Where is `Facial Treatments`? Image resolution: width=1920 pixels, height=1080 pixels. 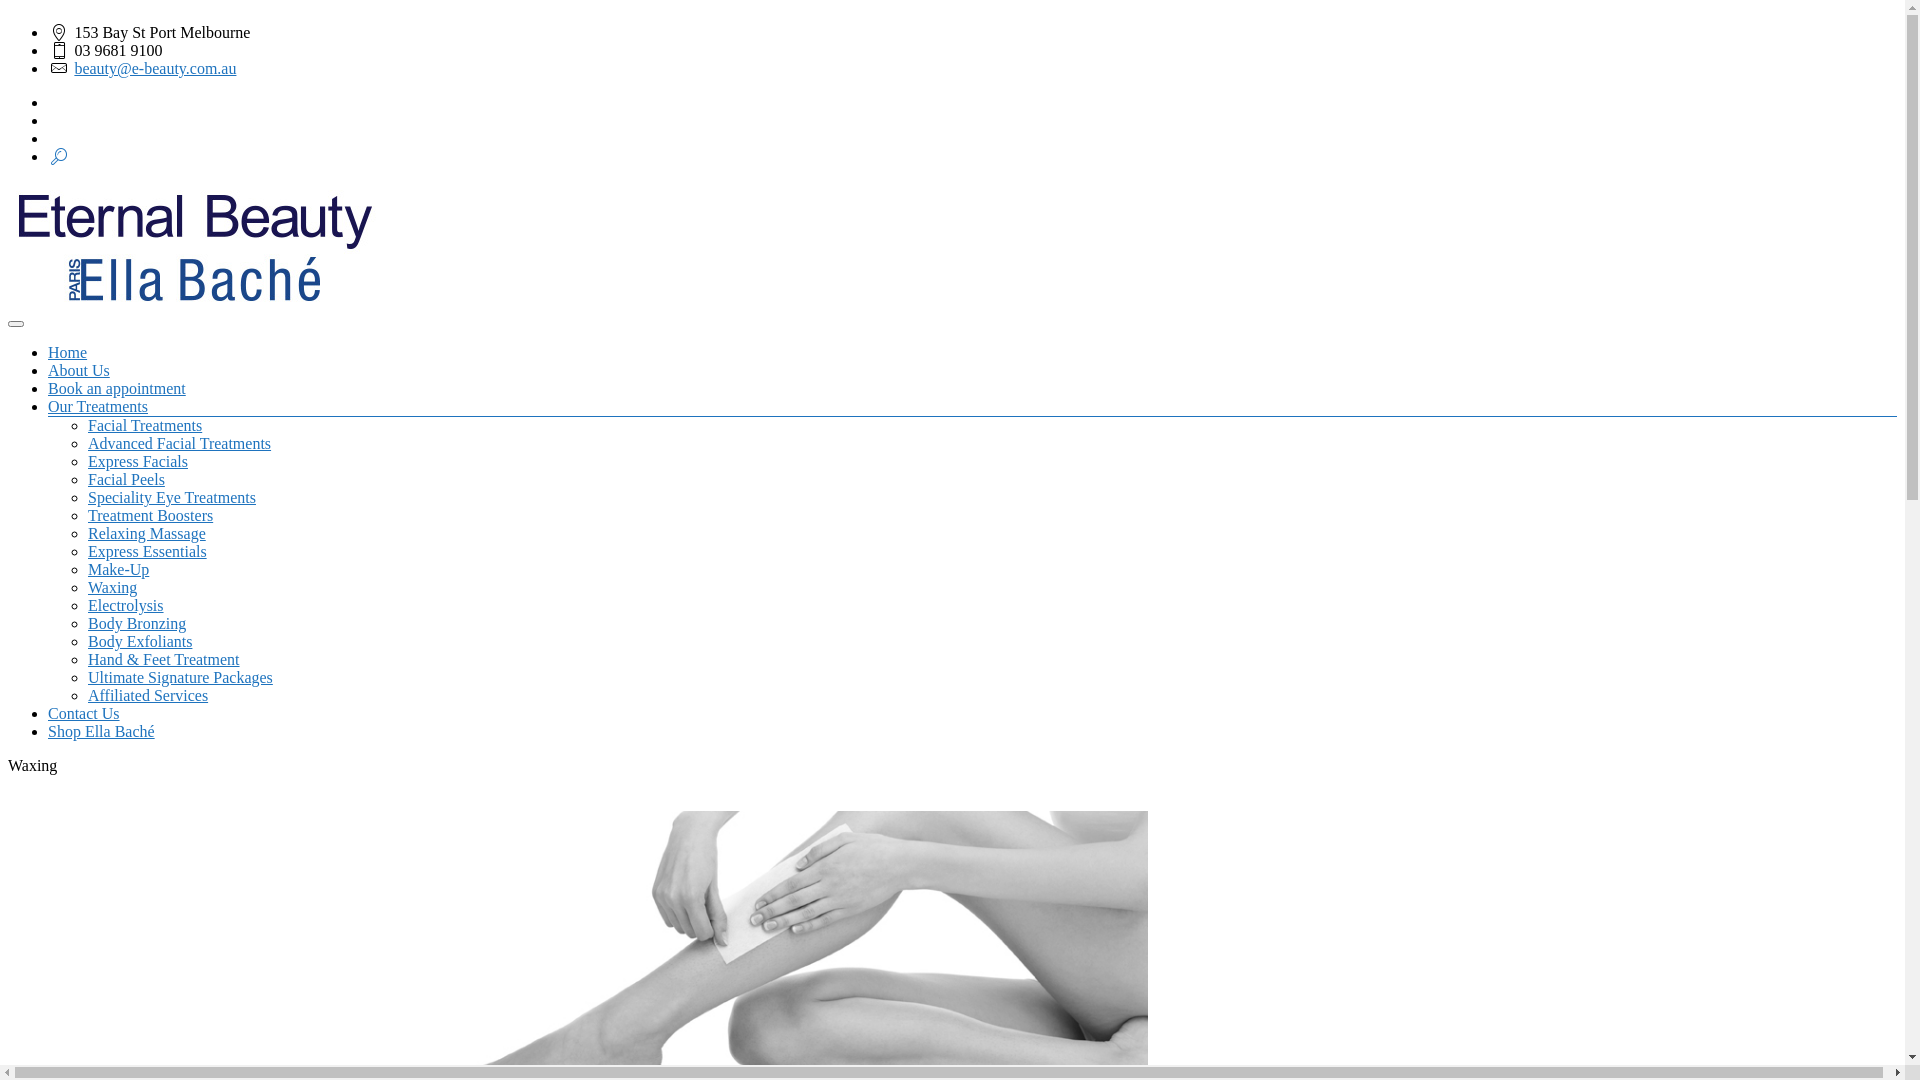
Facial Treatments is located at coordinates (145, 426).